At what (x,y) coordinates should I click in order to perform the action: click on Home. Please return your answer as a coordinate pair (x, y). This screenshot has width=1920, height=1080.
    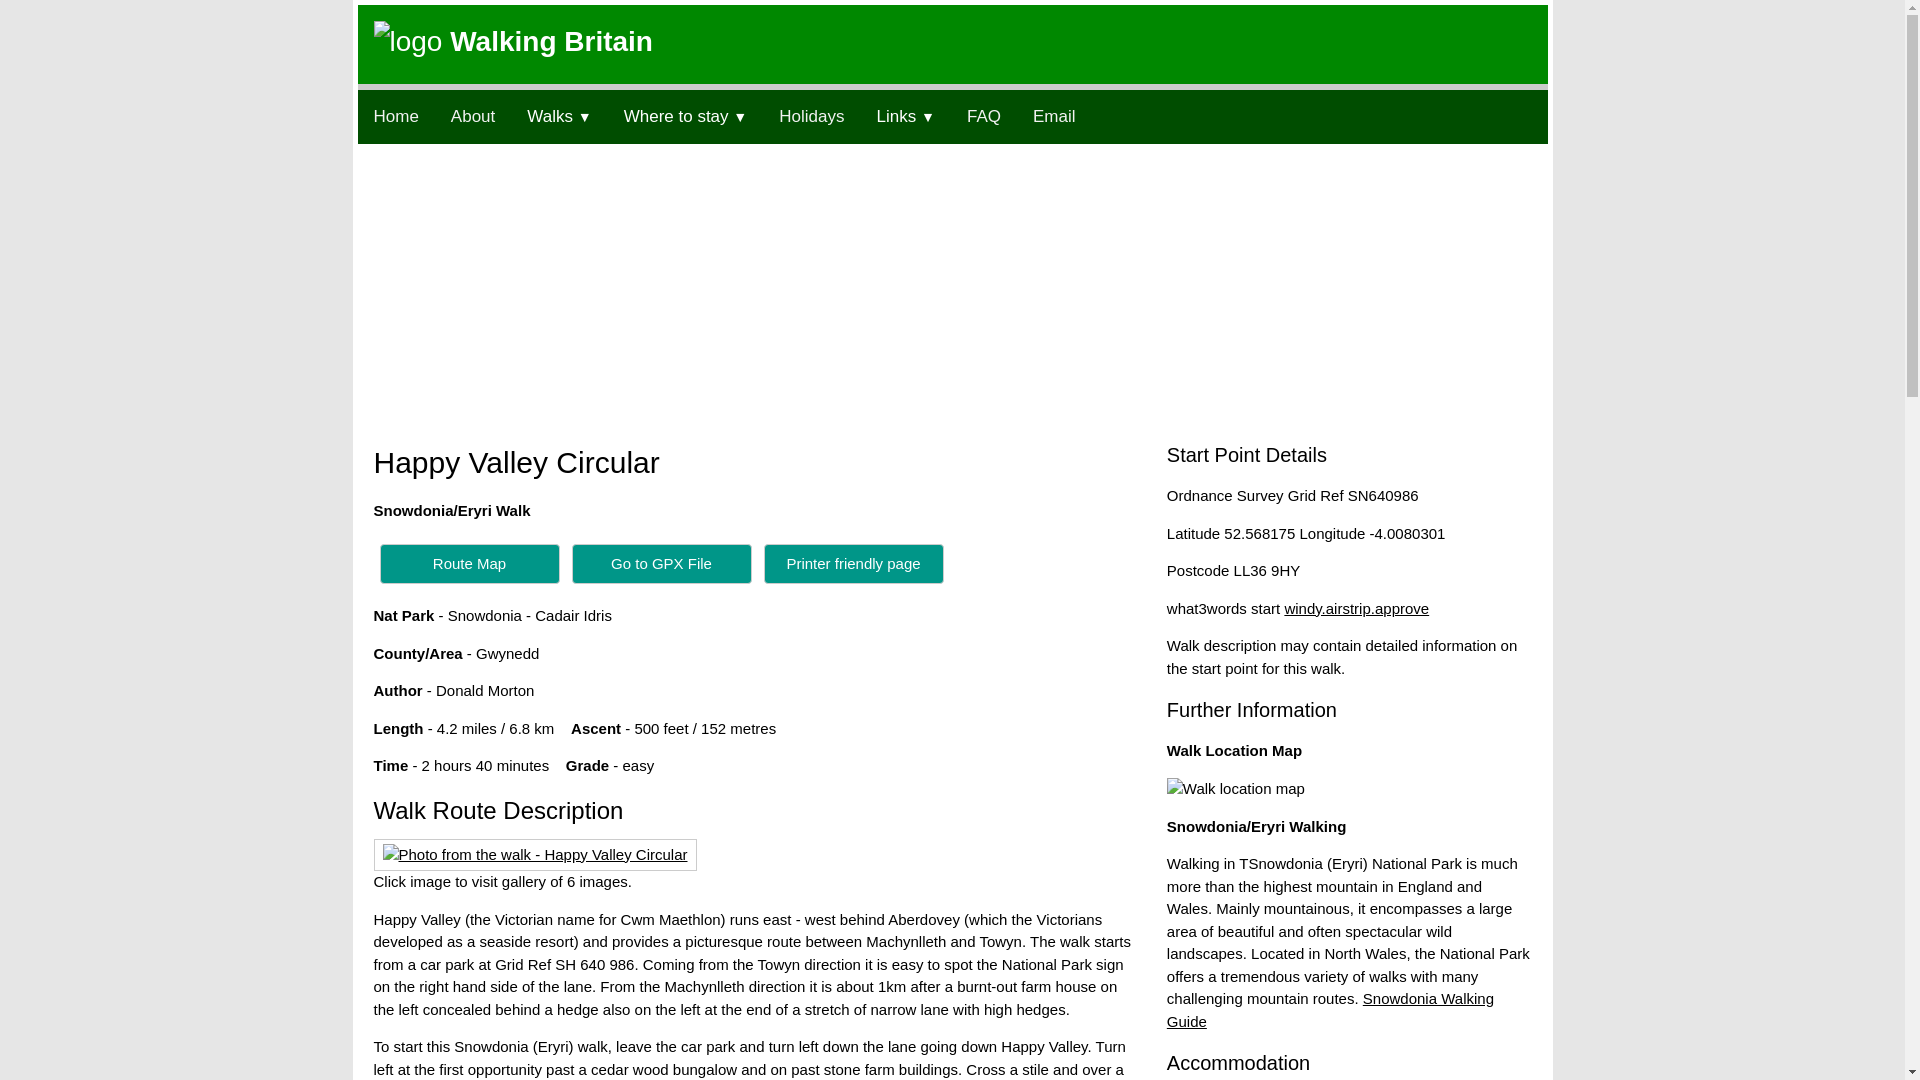
    Looking at the image, I should click on (396, 116).